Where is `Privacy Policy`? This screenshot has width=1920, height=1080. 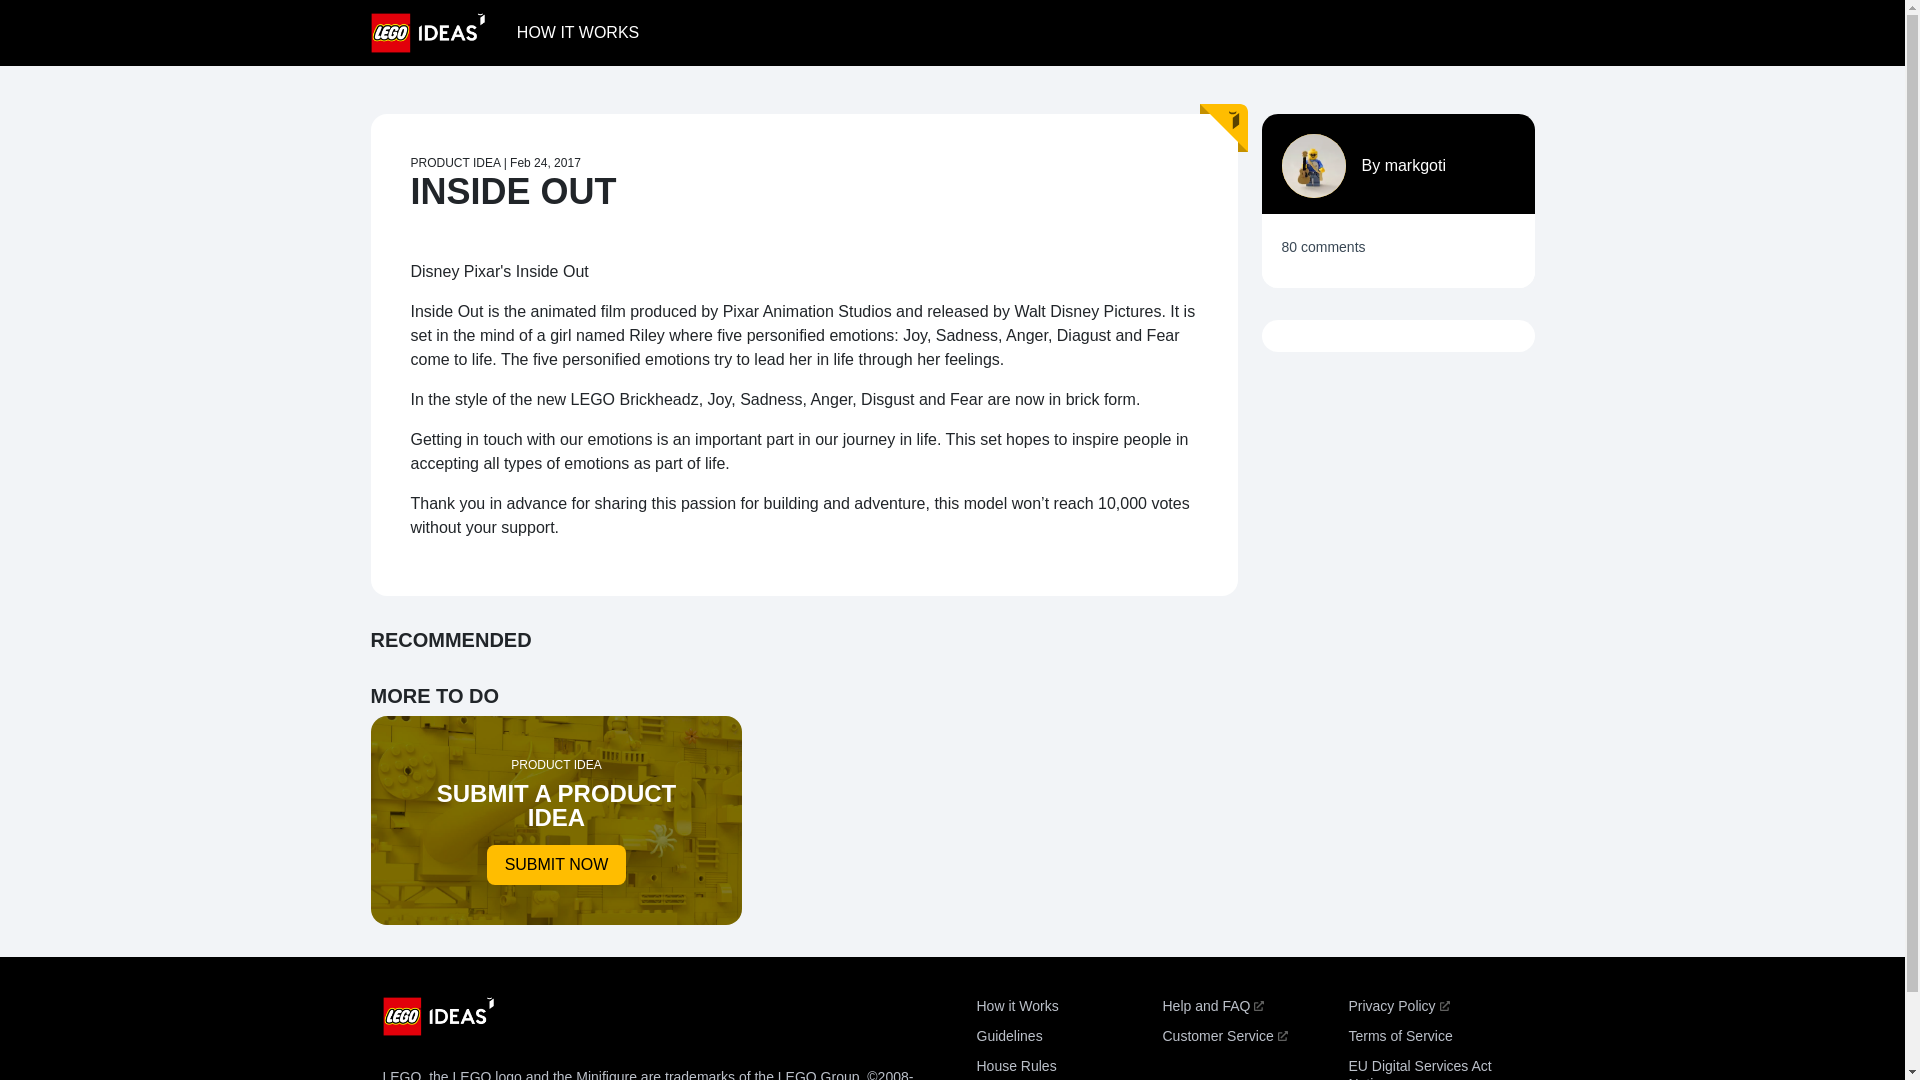 Privacy Policy is located at coordinates (1398, 1006).